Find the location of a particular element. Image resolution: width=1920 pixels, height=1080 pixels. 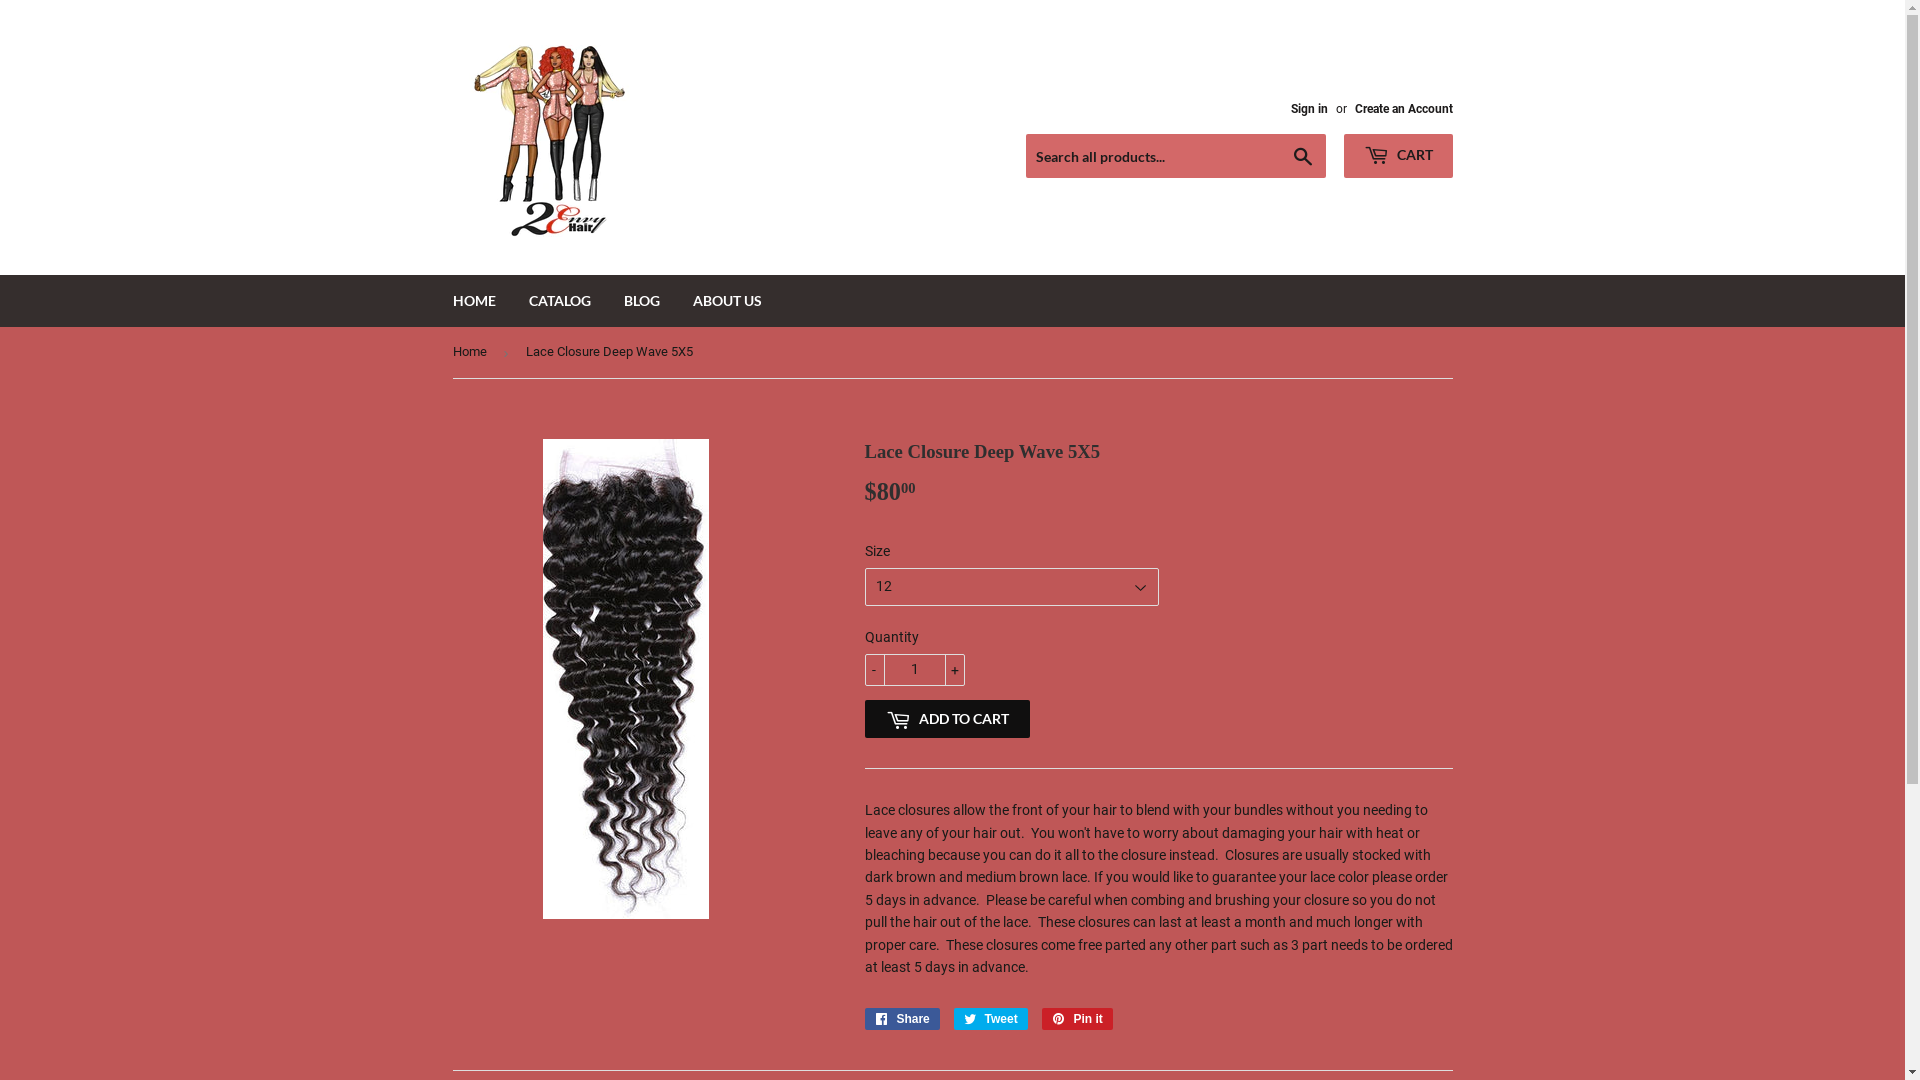

Search is located at coordinates (1302, 157).